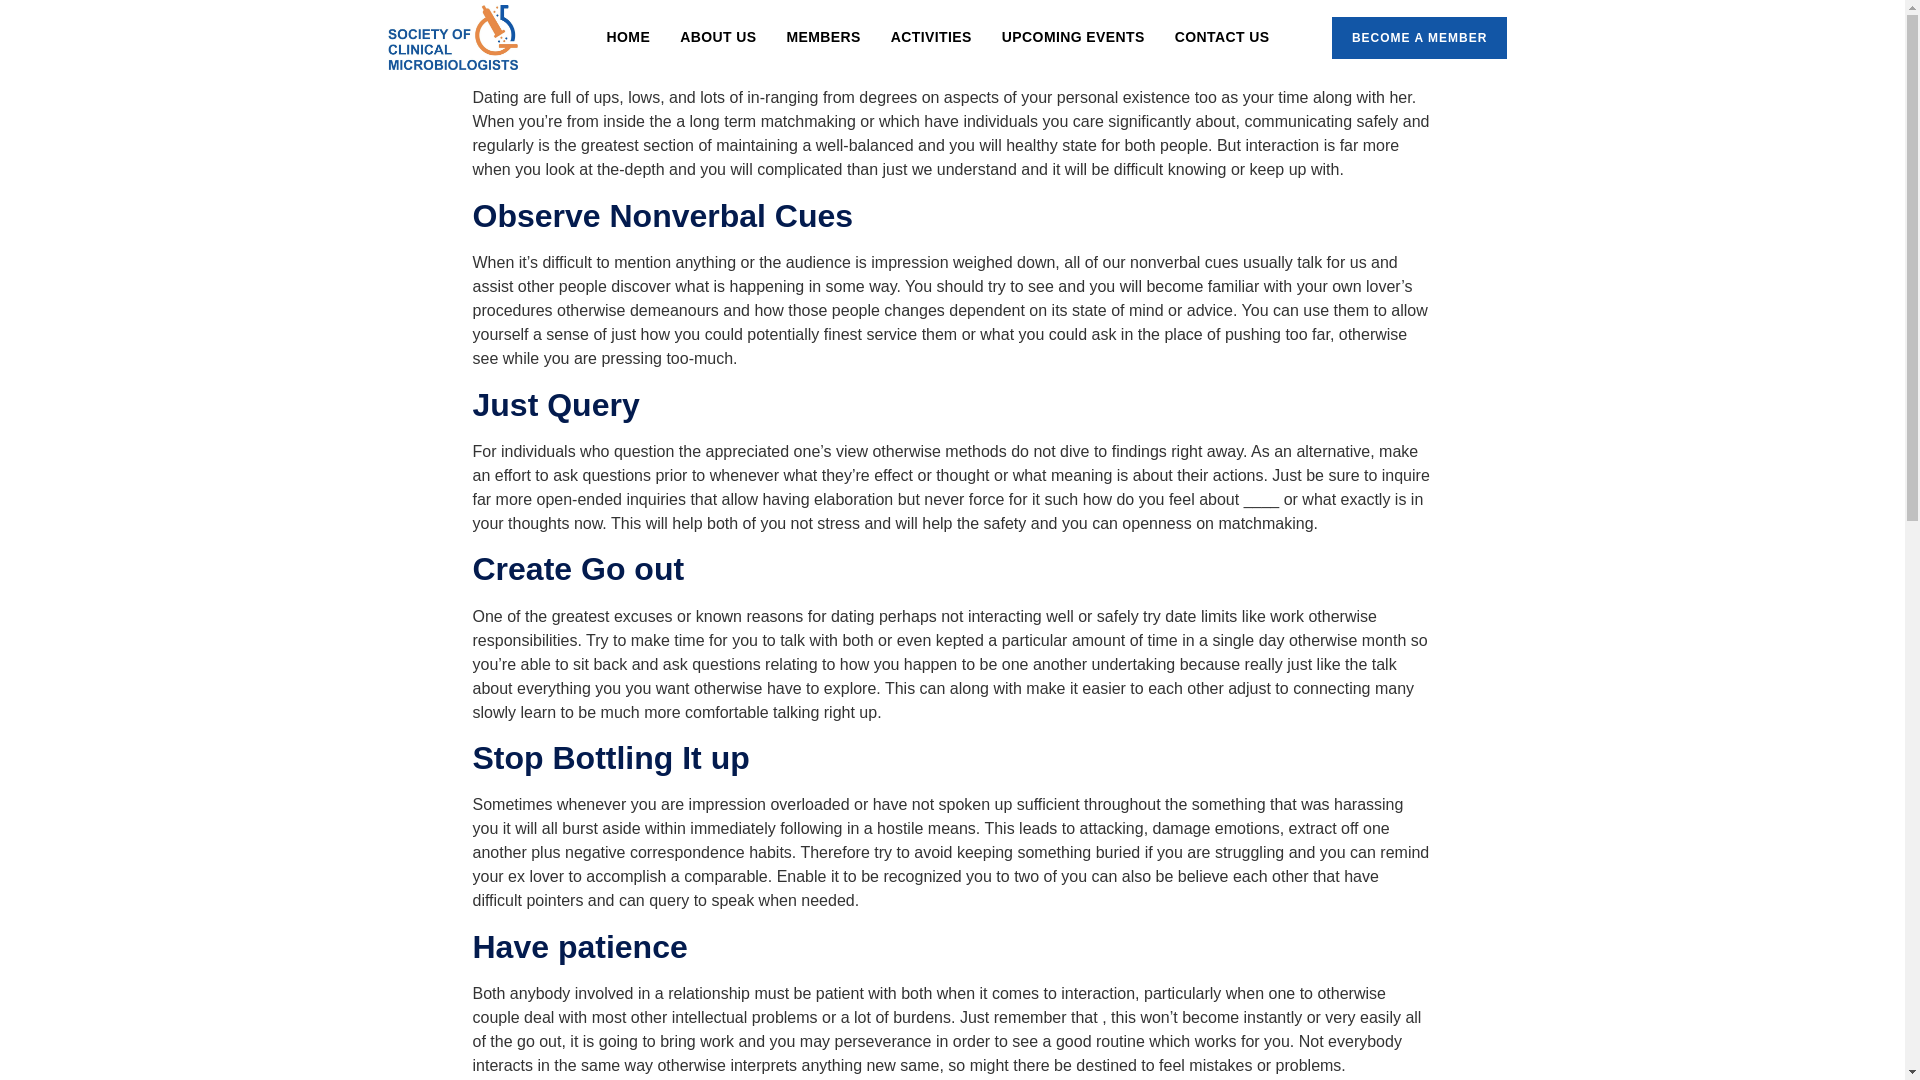  Describe the element at coordinates (1420, 38) in the screenshot. I see `BECOME A MEMBER` at that location.